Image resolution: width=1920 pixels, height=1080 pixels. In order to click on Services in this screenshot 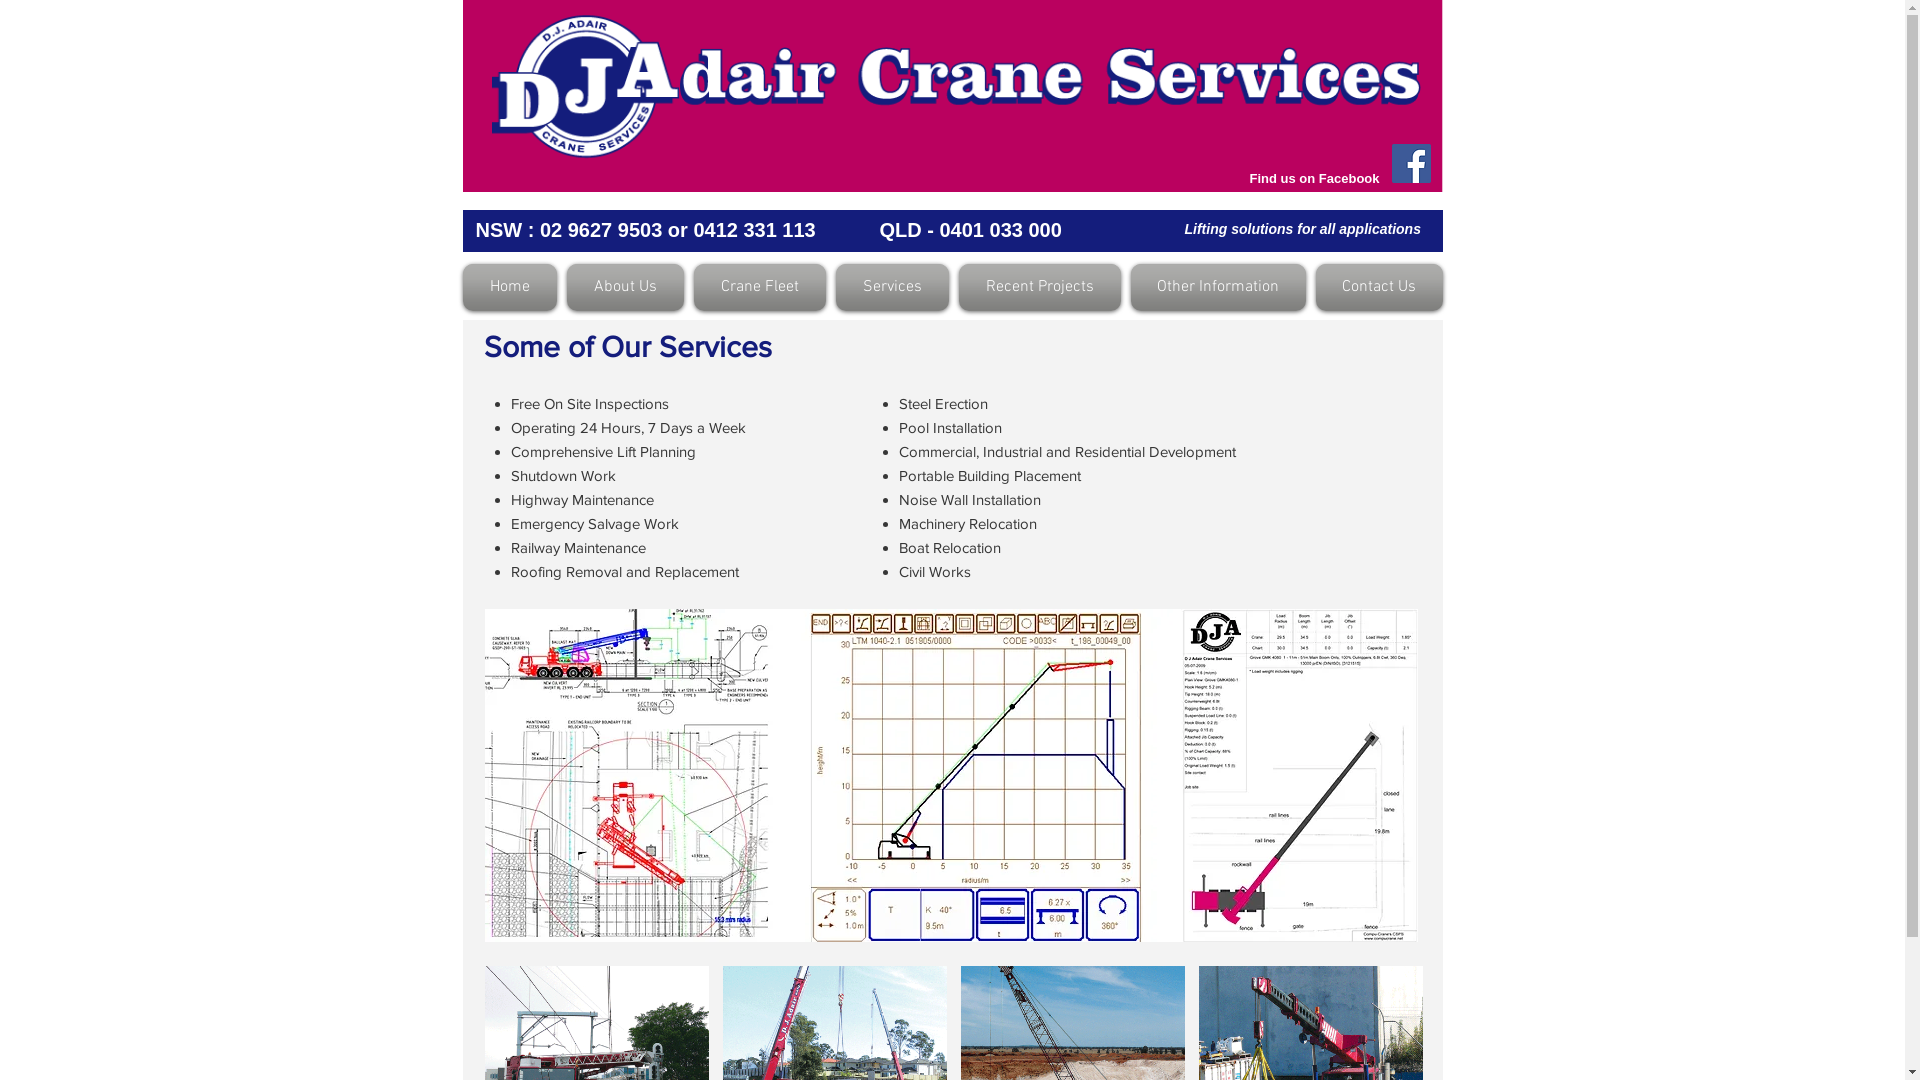, I will do `click(892, 288)`.